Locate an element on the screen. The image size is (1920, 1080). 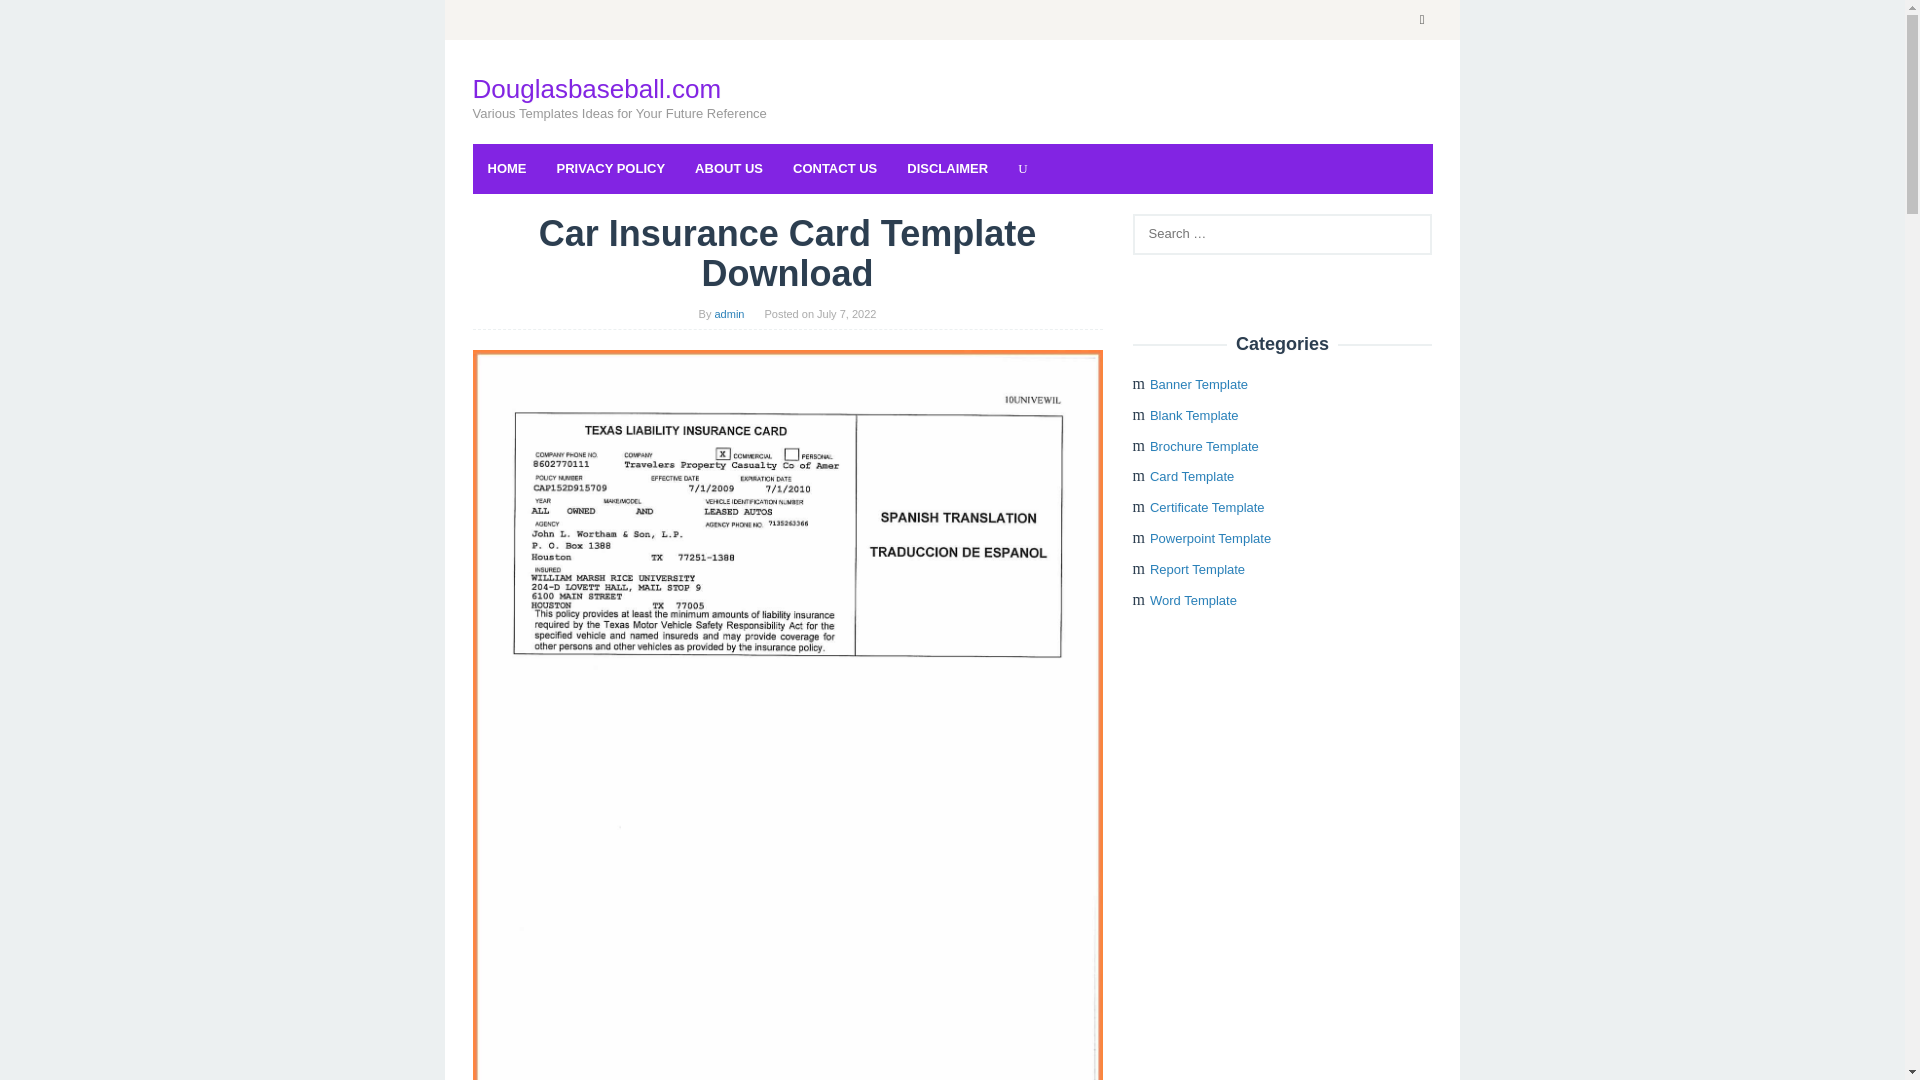
Permalink to: admin is located at coordinates (729, 313).